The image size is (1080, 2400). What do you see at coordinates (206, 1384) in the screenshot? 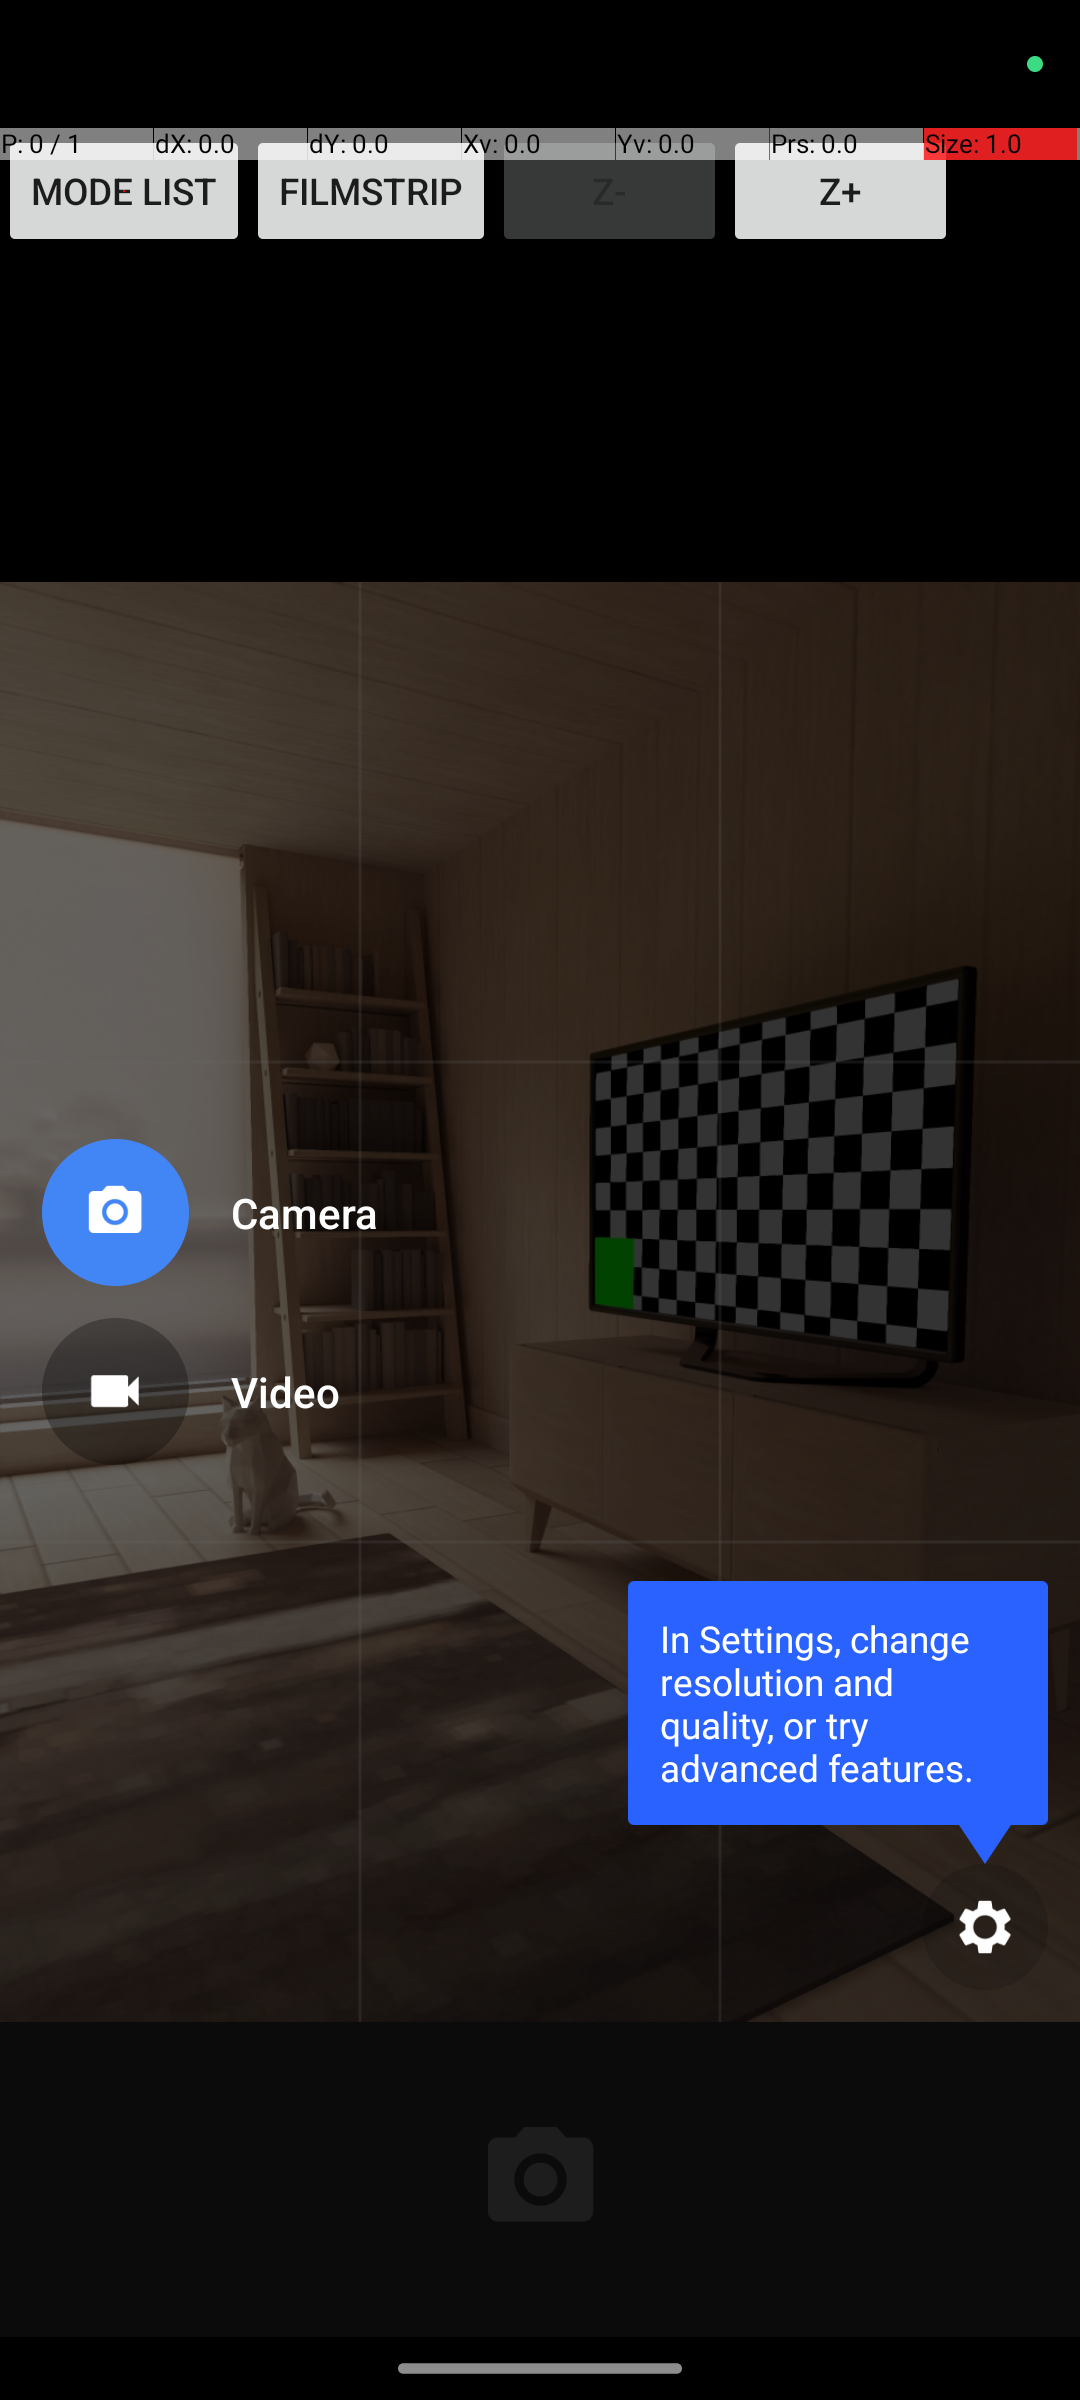
I see `Switch to Video Camera` at bounding box center [206, 1384].